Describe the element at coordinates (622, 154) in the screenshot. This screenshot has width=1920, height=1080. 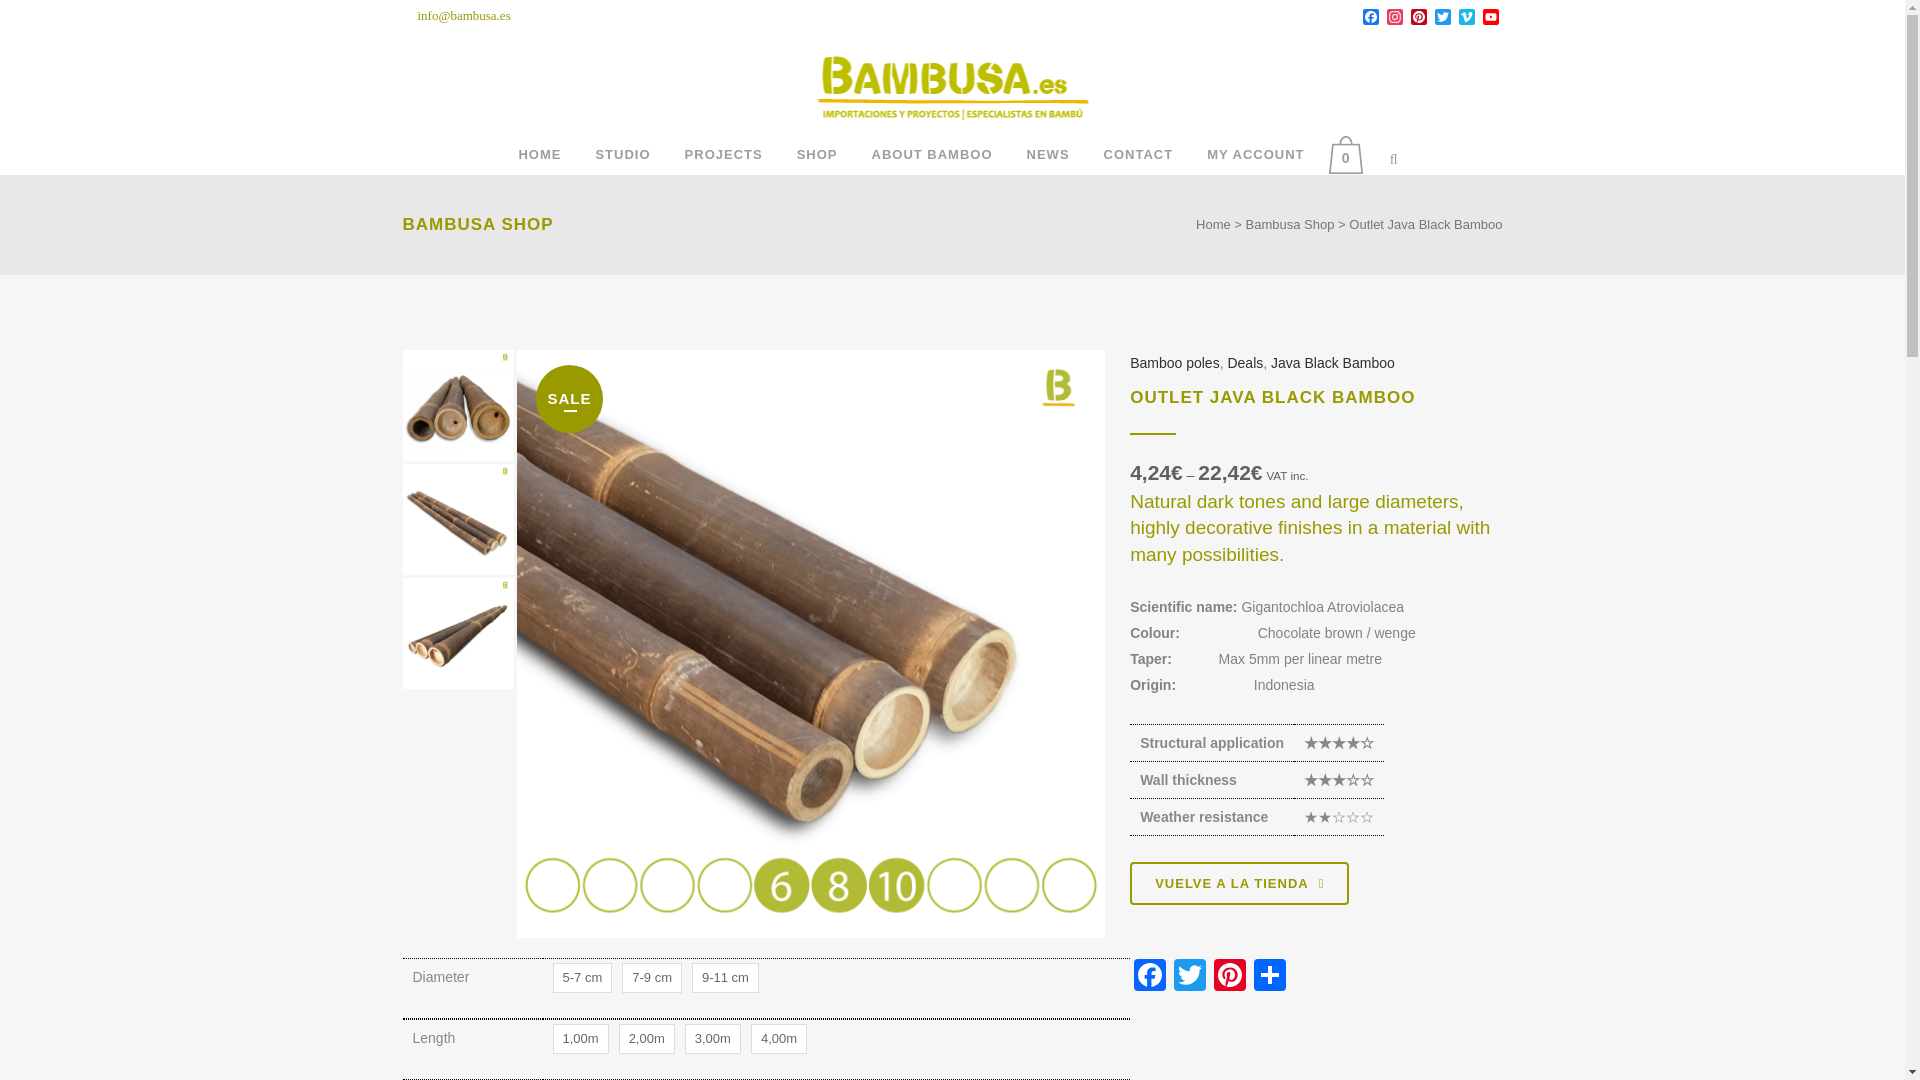
I see `About us` at that location.